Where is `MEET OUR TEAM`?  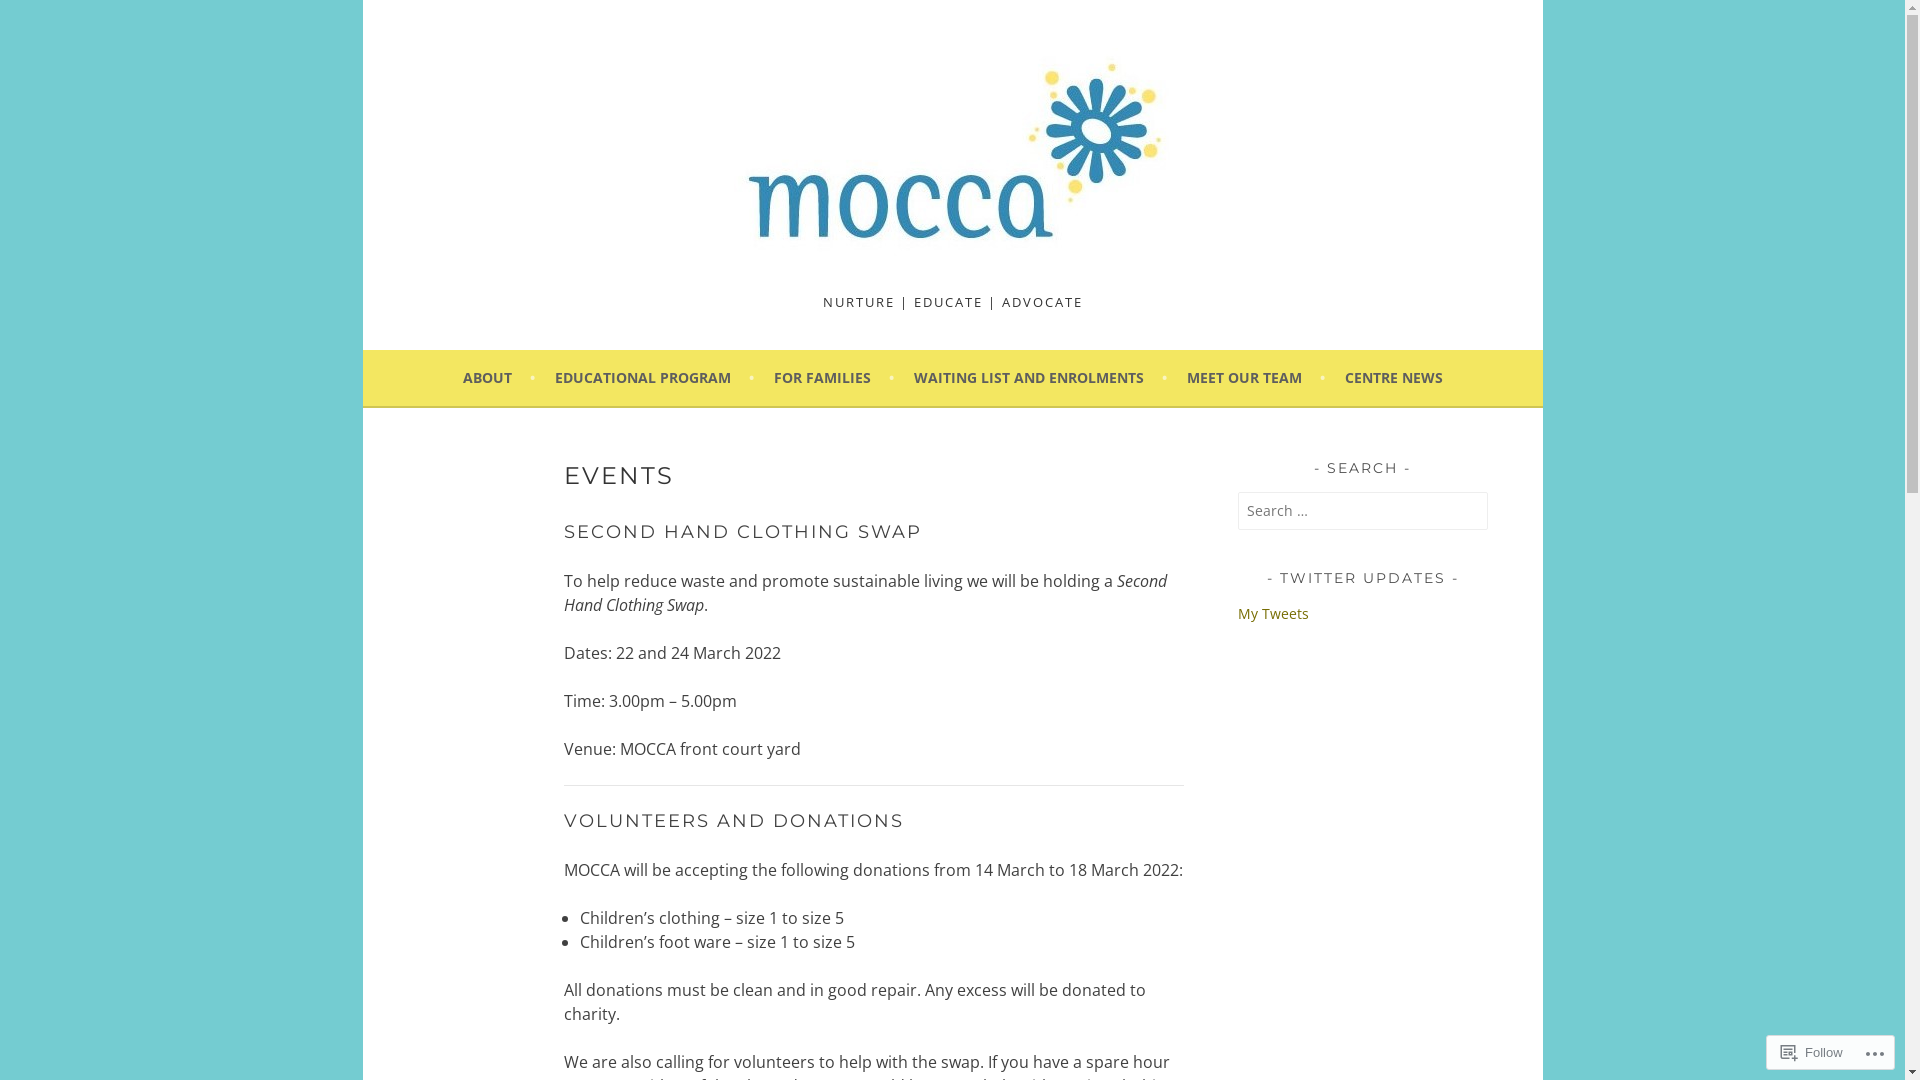 MEET OUR TEAM is located at coordinates (1255, 378).